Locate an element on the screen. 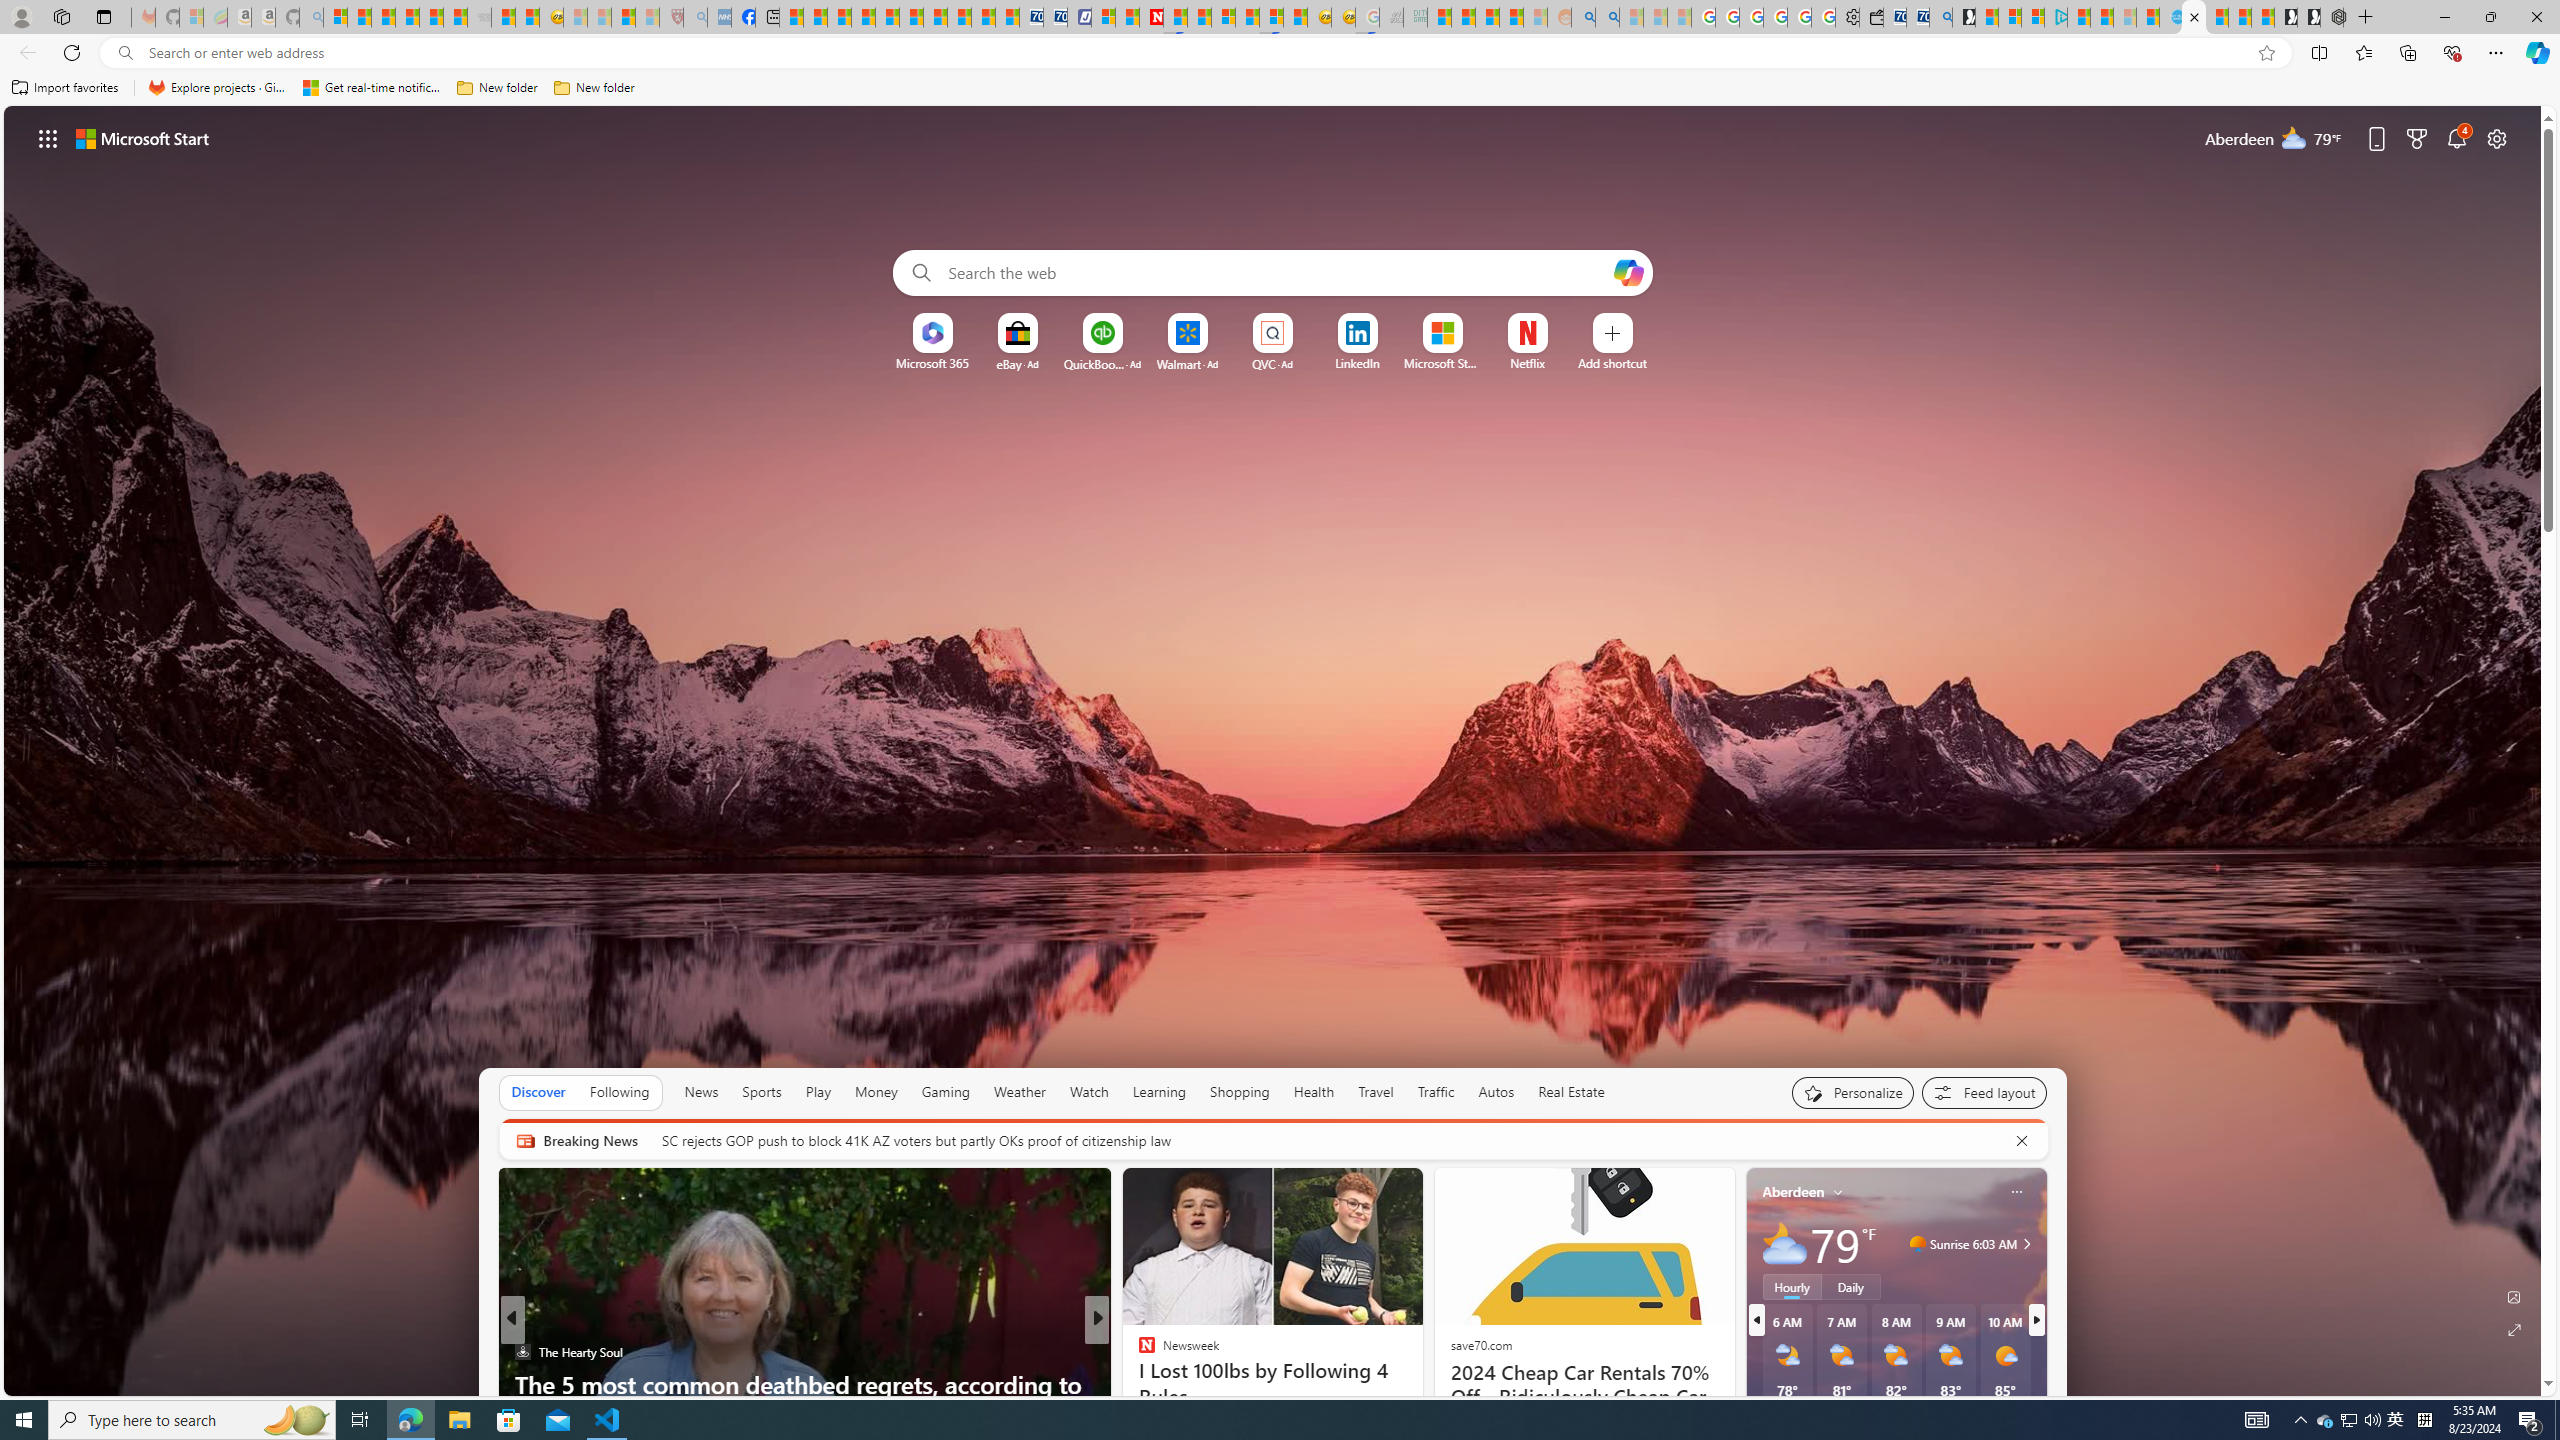 The width and height of the screenshot is (2560, 1440). Import favorites is located at coordinates (65, 88).